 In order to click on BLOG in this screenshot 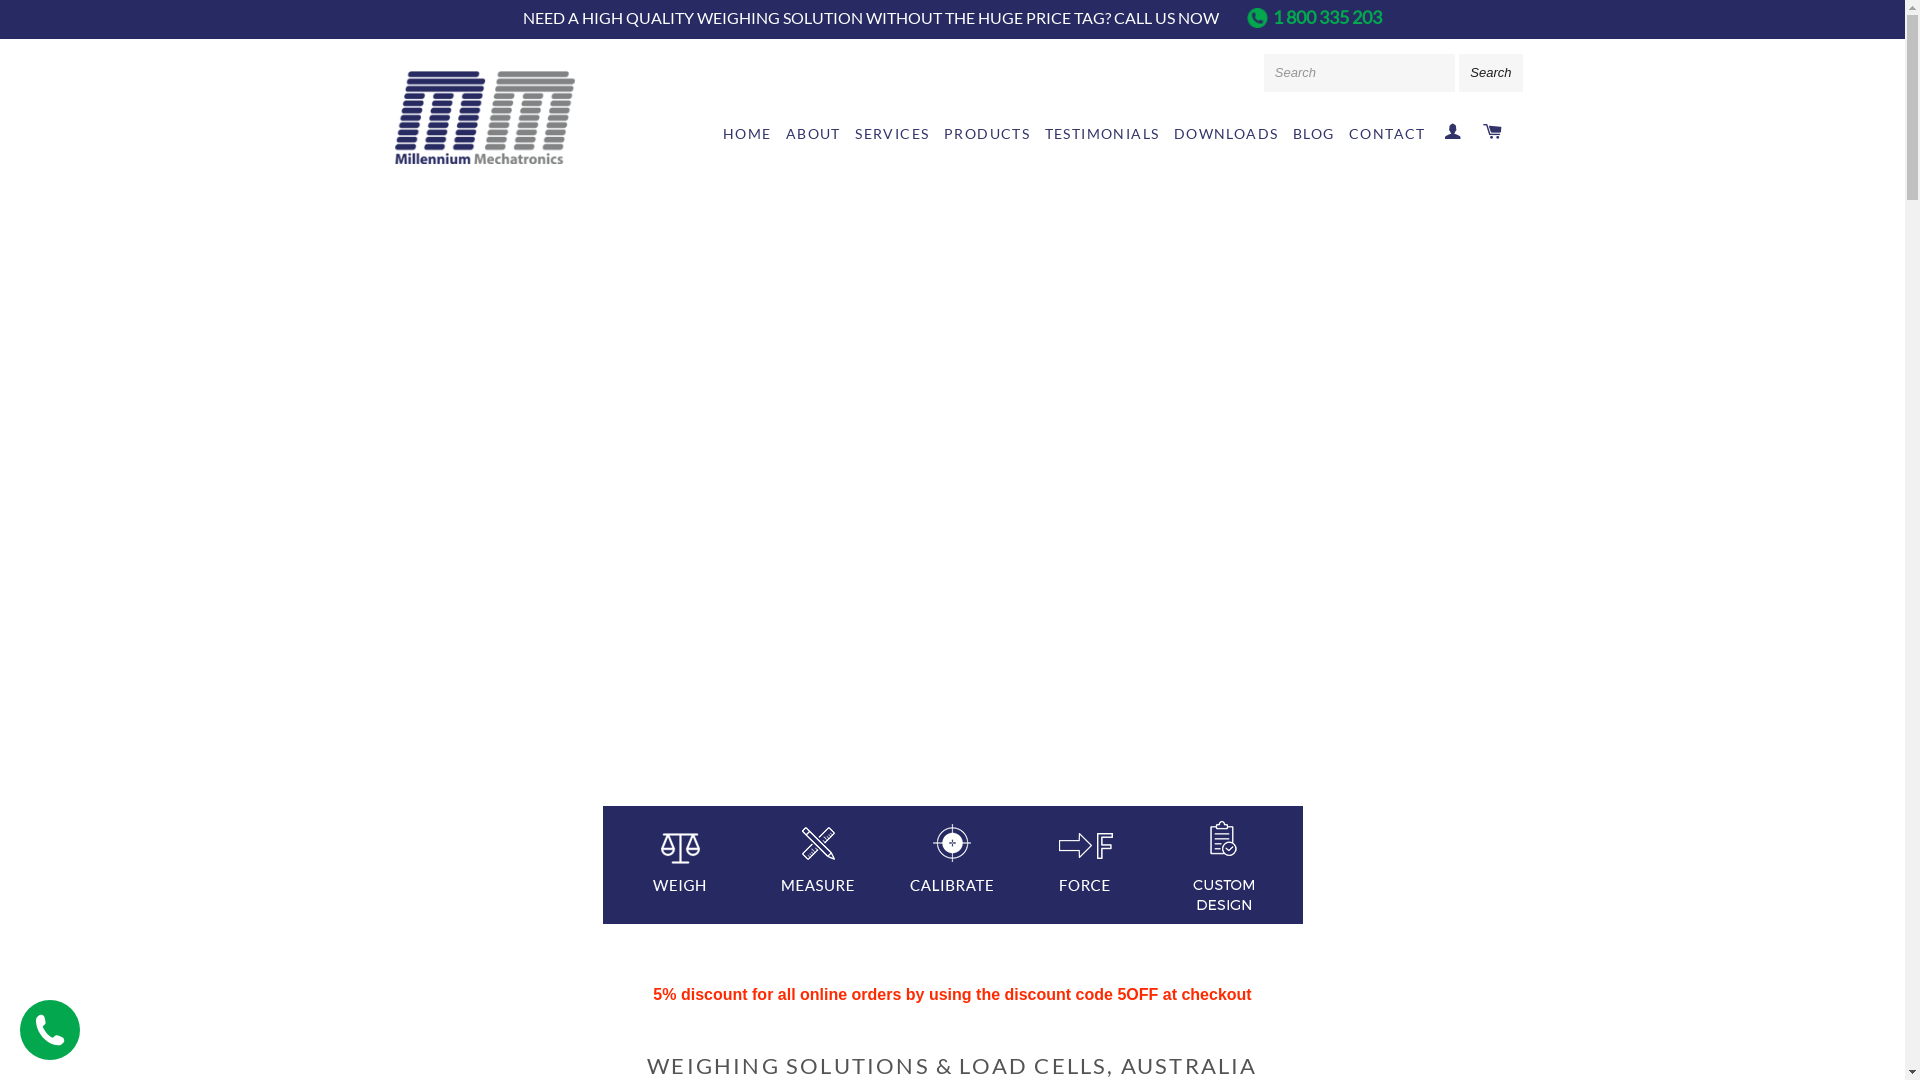, I will do `click(1314, 134)`.